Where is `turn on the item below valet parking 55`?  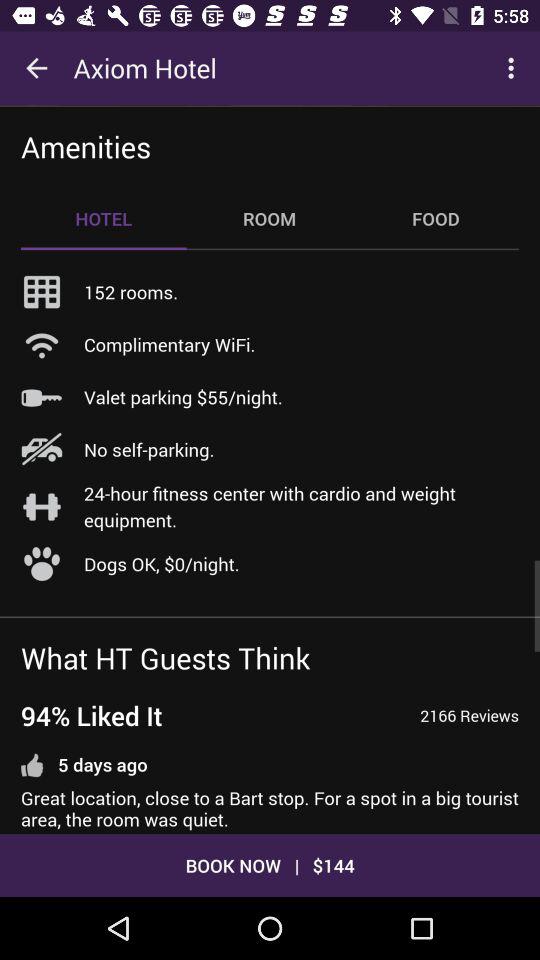
turn on the item below valet parking 55 is located at coordinates (149, 449).